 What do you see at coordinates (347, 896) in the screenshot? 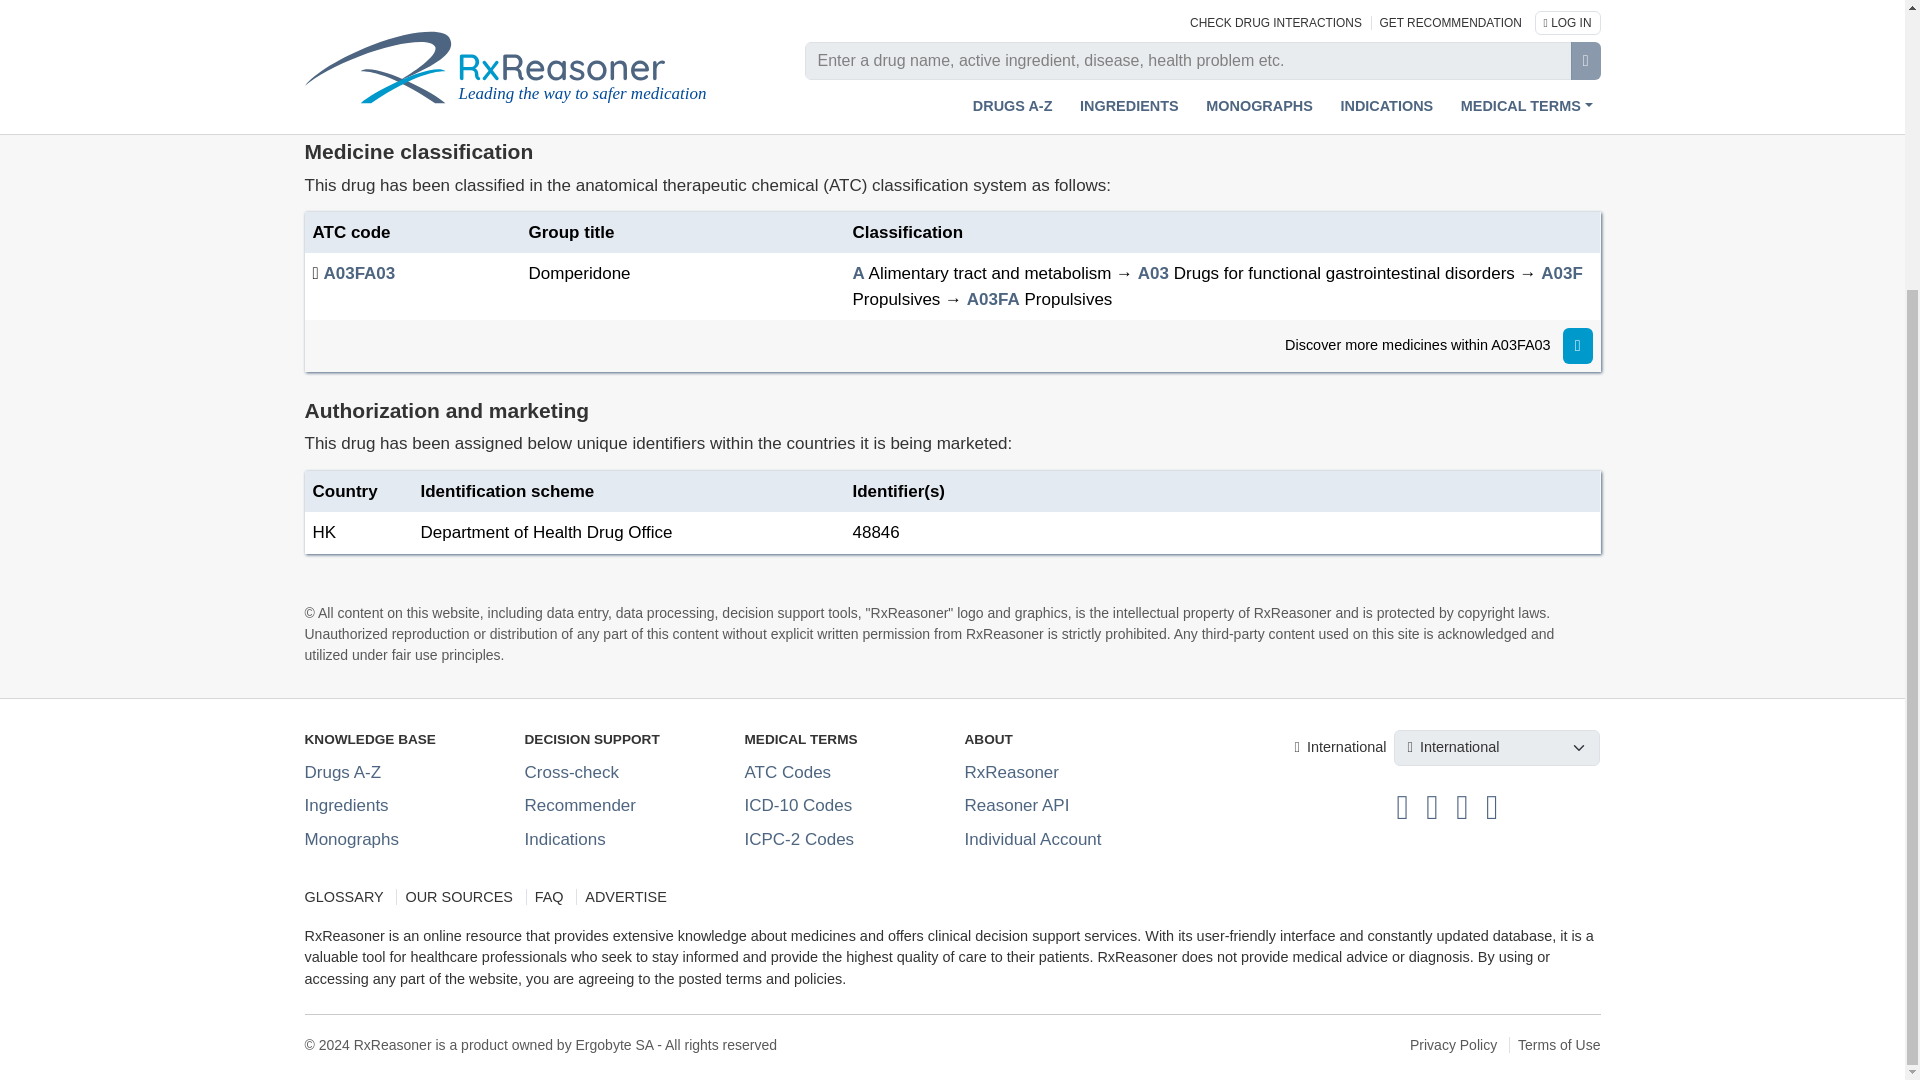
I see `GLOSSARY` at bounding box center [347, 896].